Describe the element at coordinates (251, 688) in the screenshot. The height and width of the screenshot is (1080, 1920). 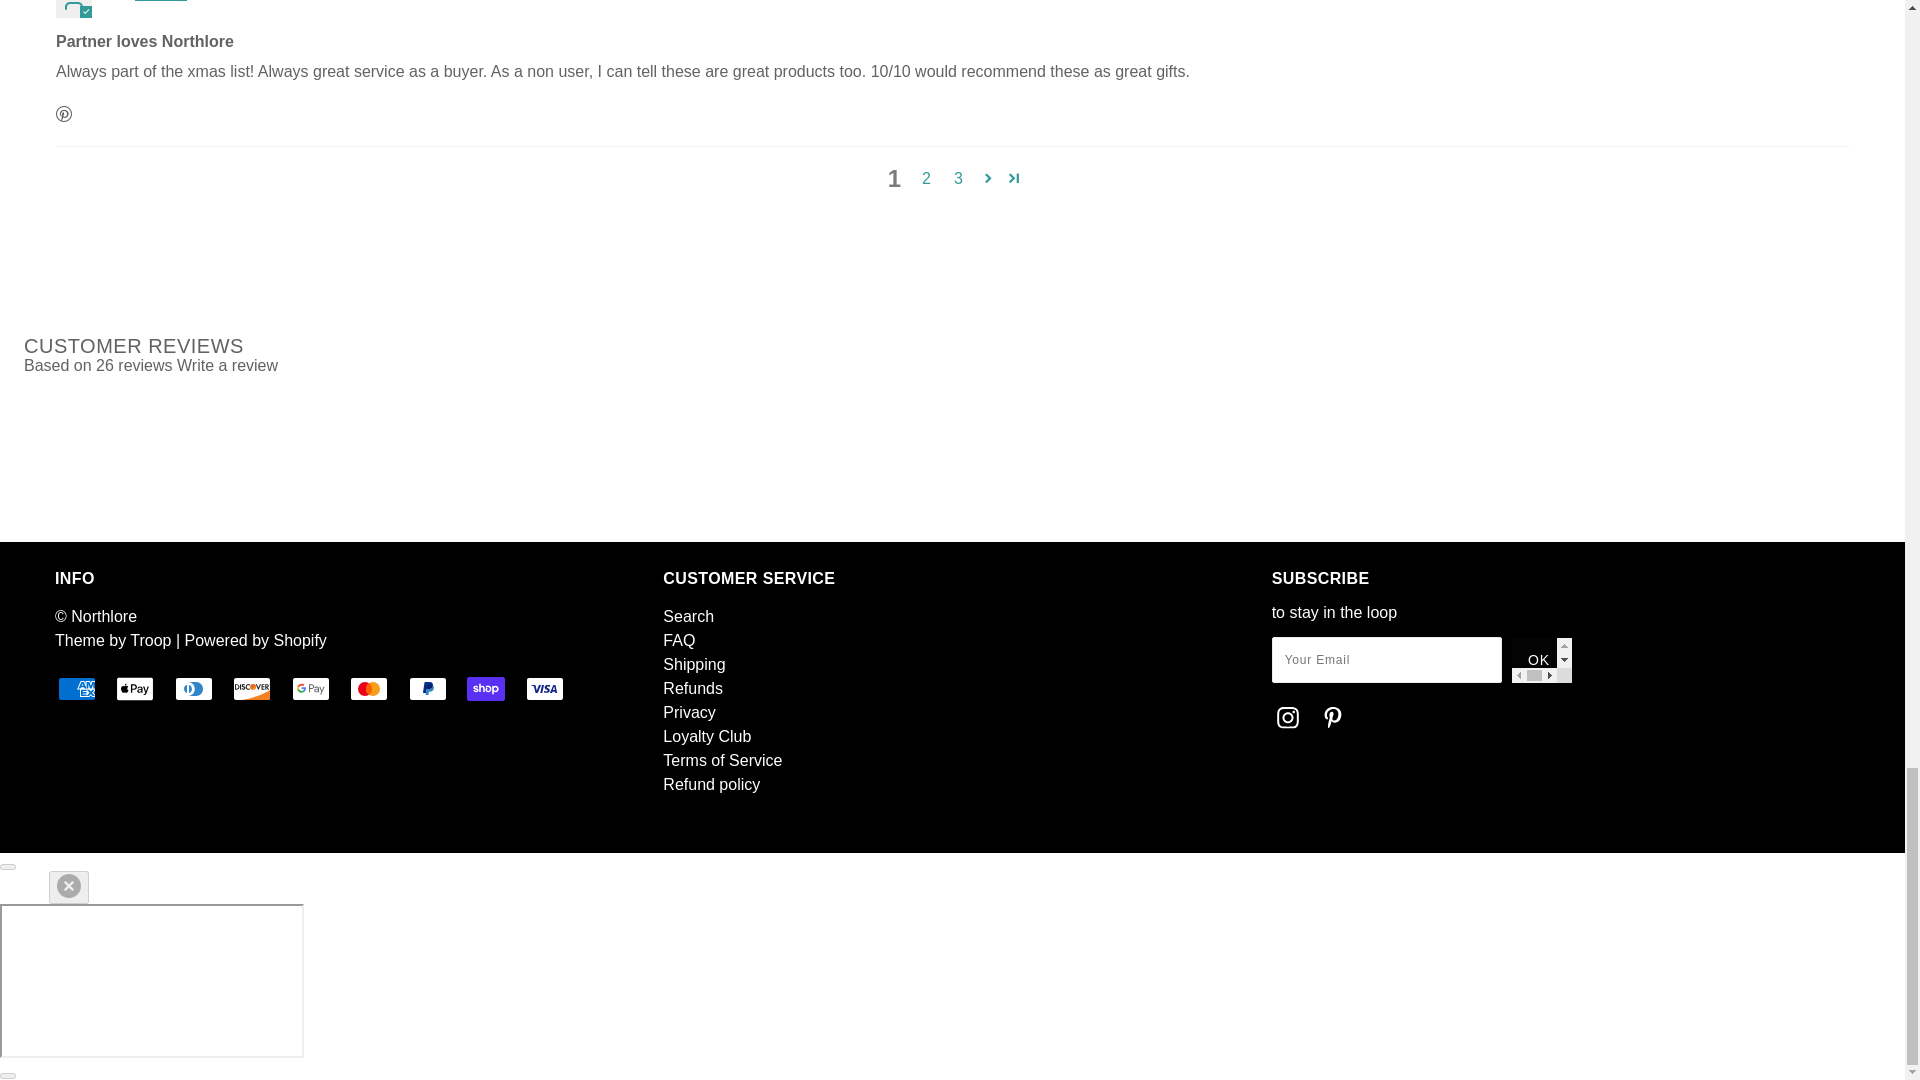
I see `Discover` at that location.